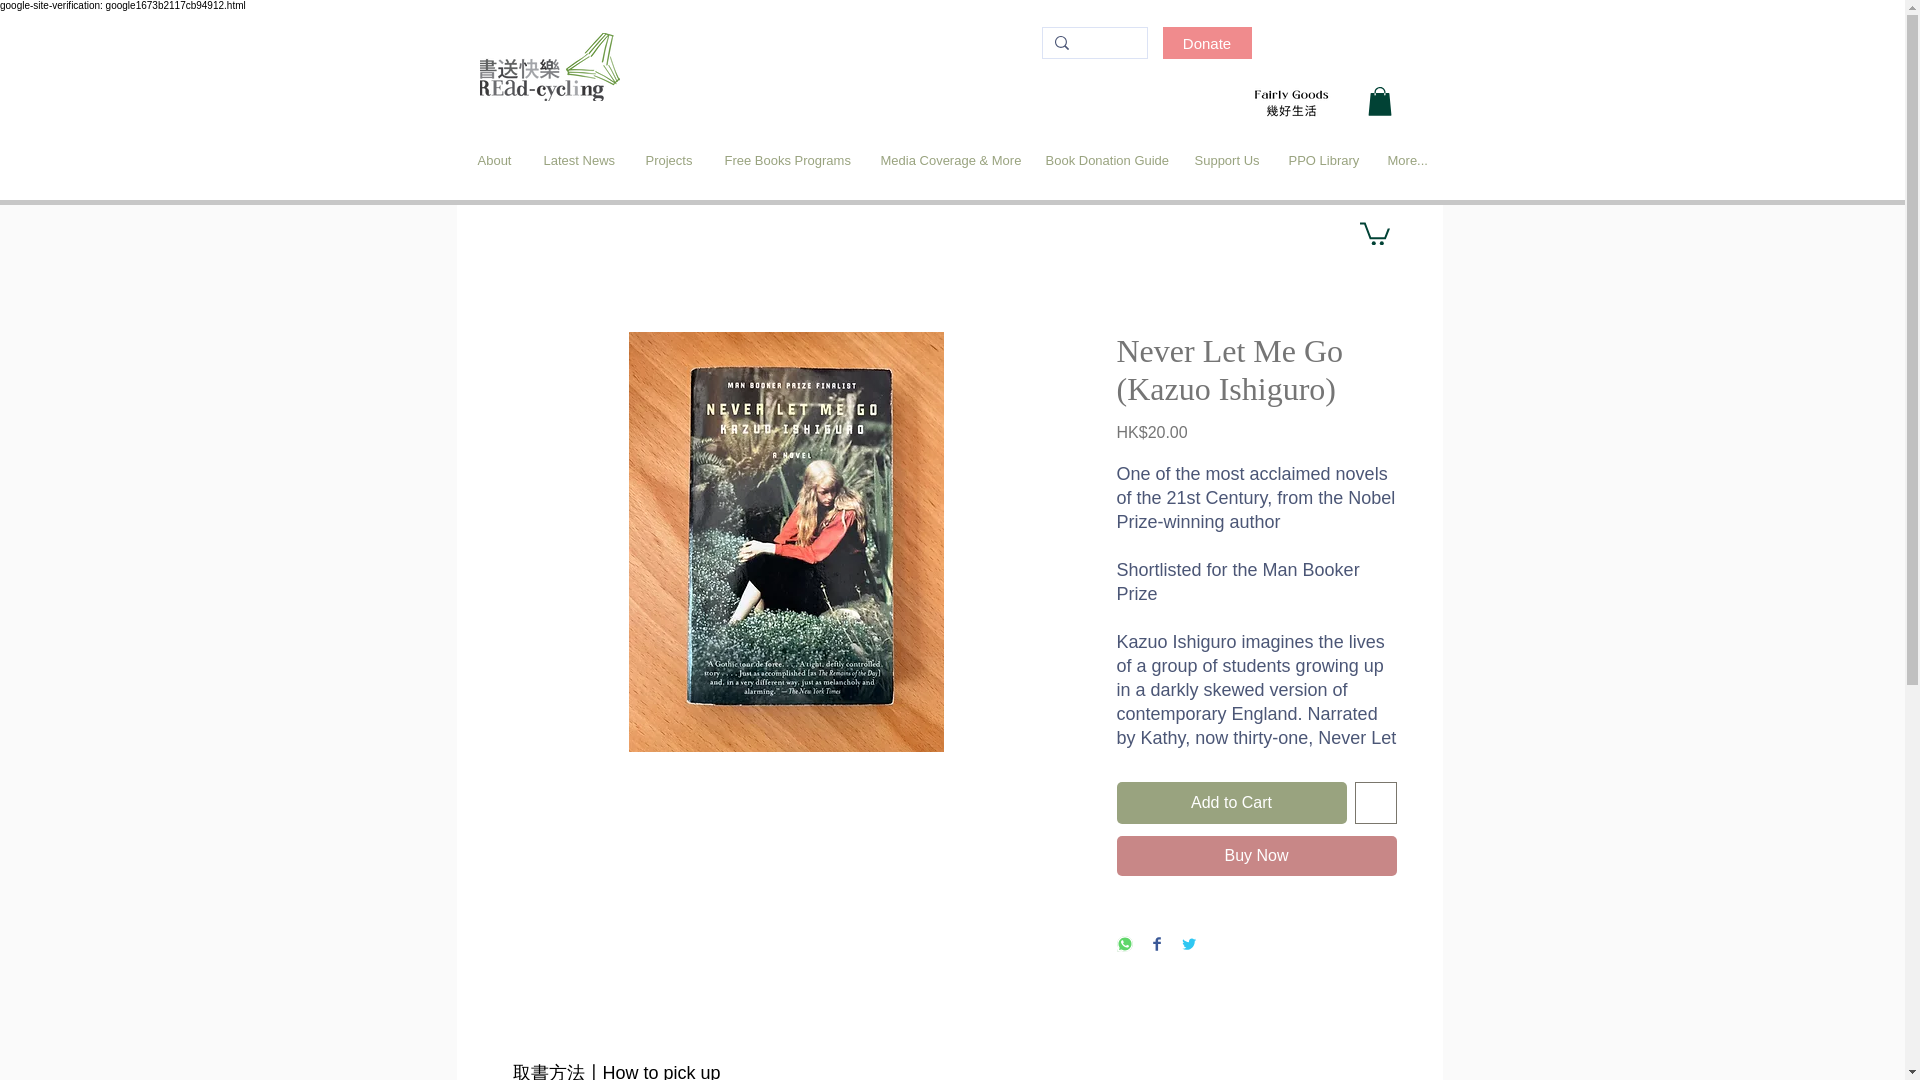 This screenshot has width=1920, height=1080. I want to click on Add to Cart, so click(1230, 802).